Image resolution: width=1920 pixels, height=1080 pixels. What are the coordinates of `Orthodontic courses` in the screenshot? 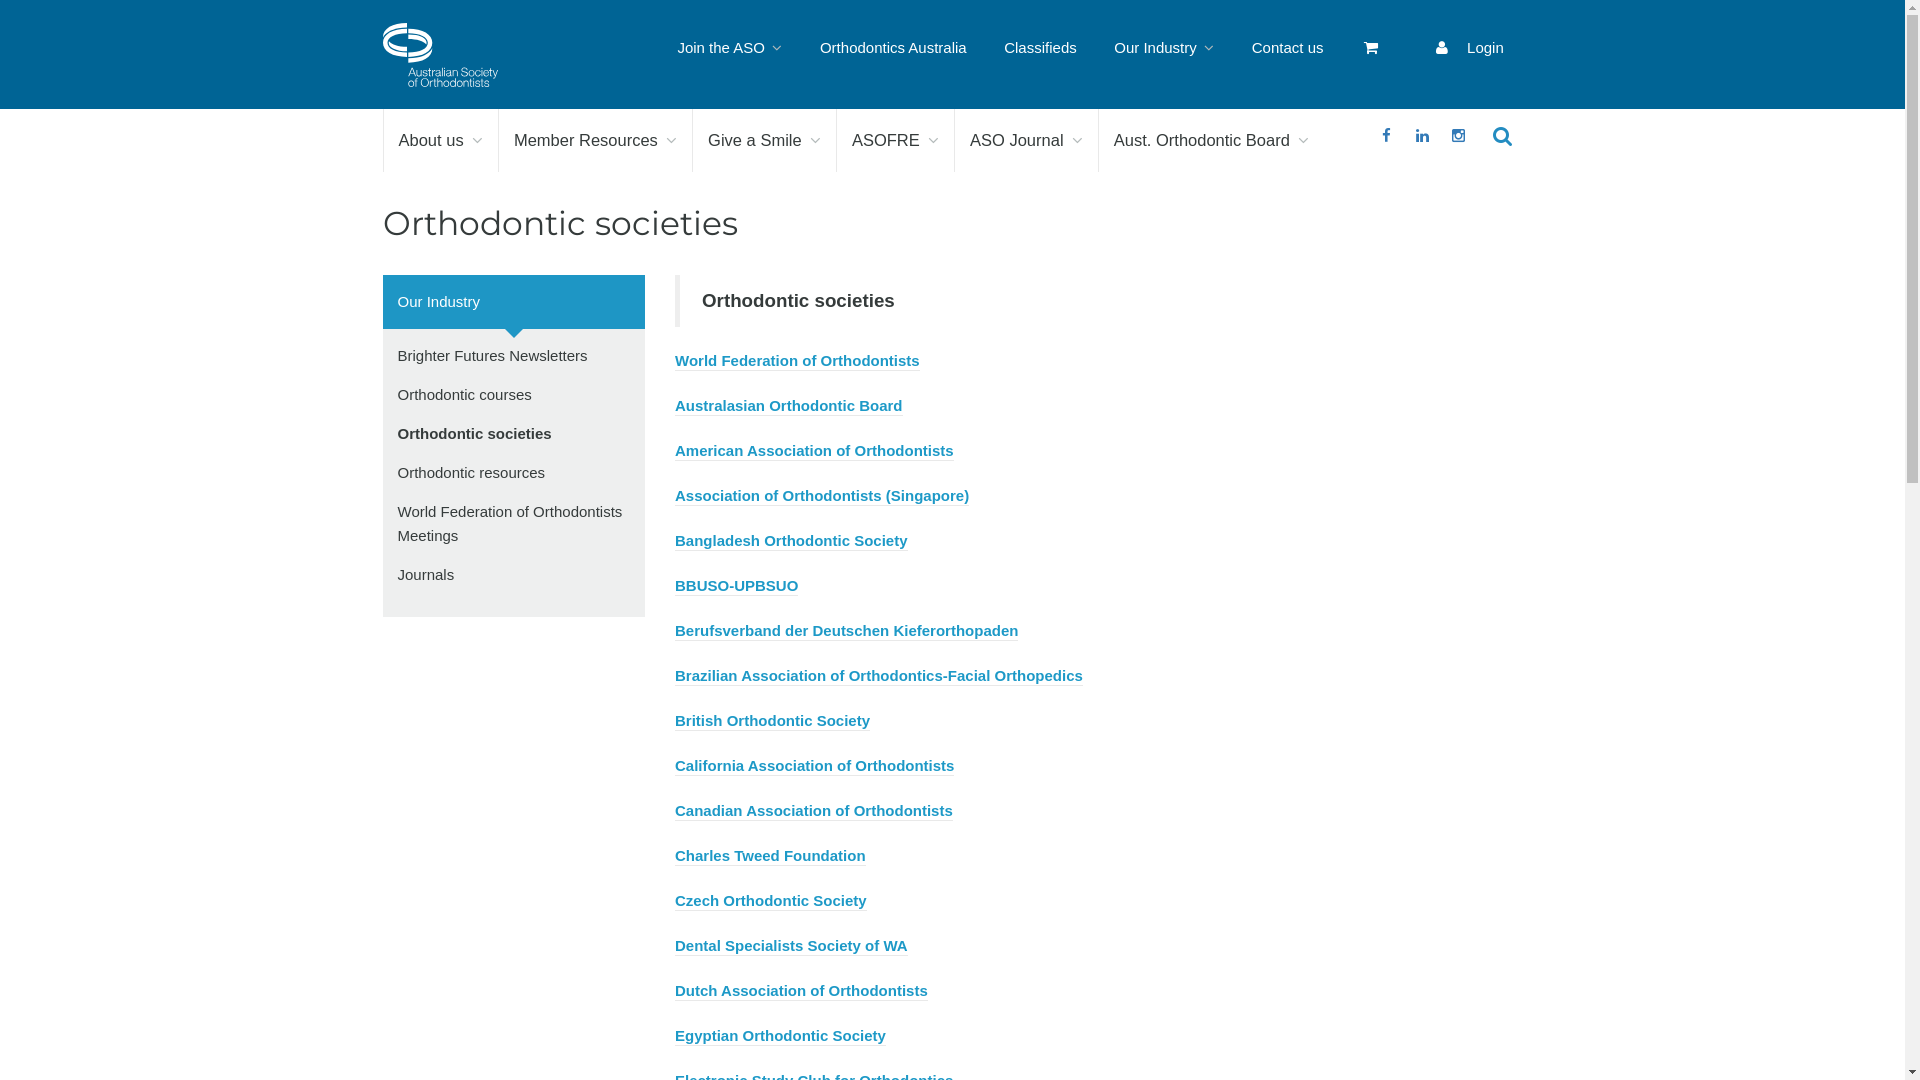 It's located at (465, 394).